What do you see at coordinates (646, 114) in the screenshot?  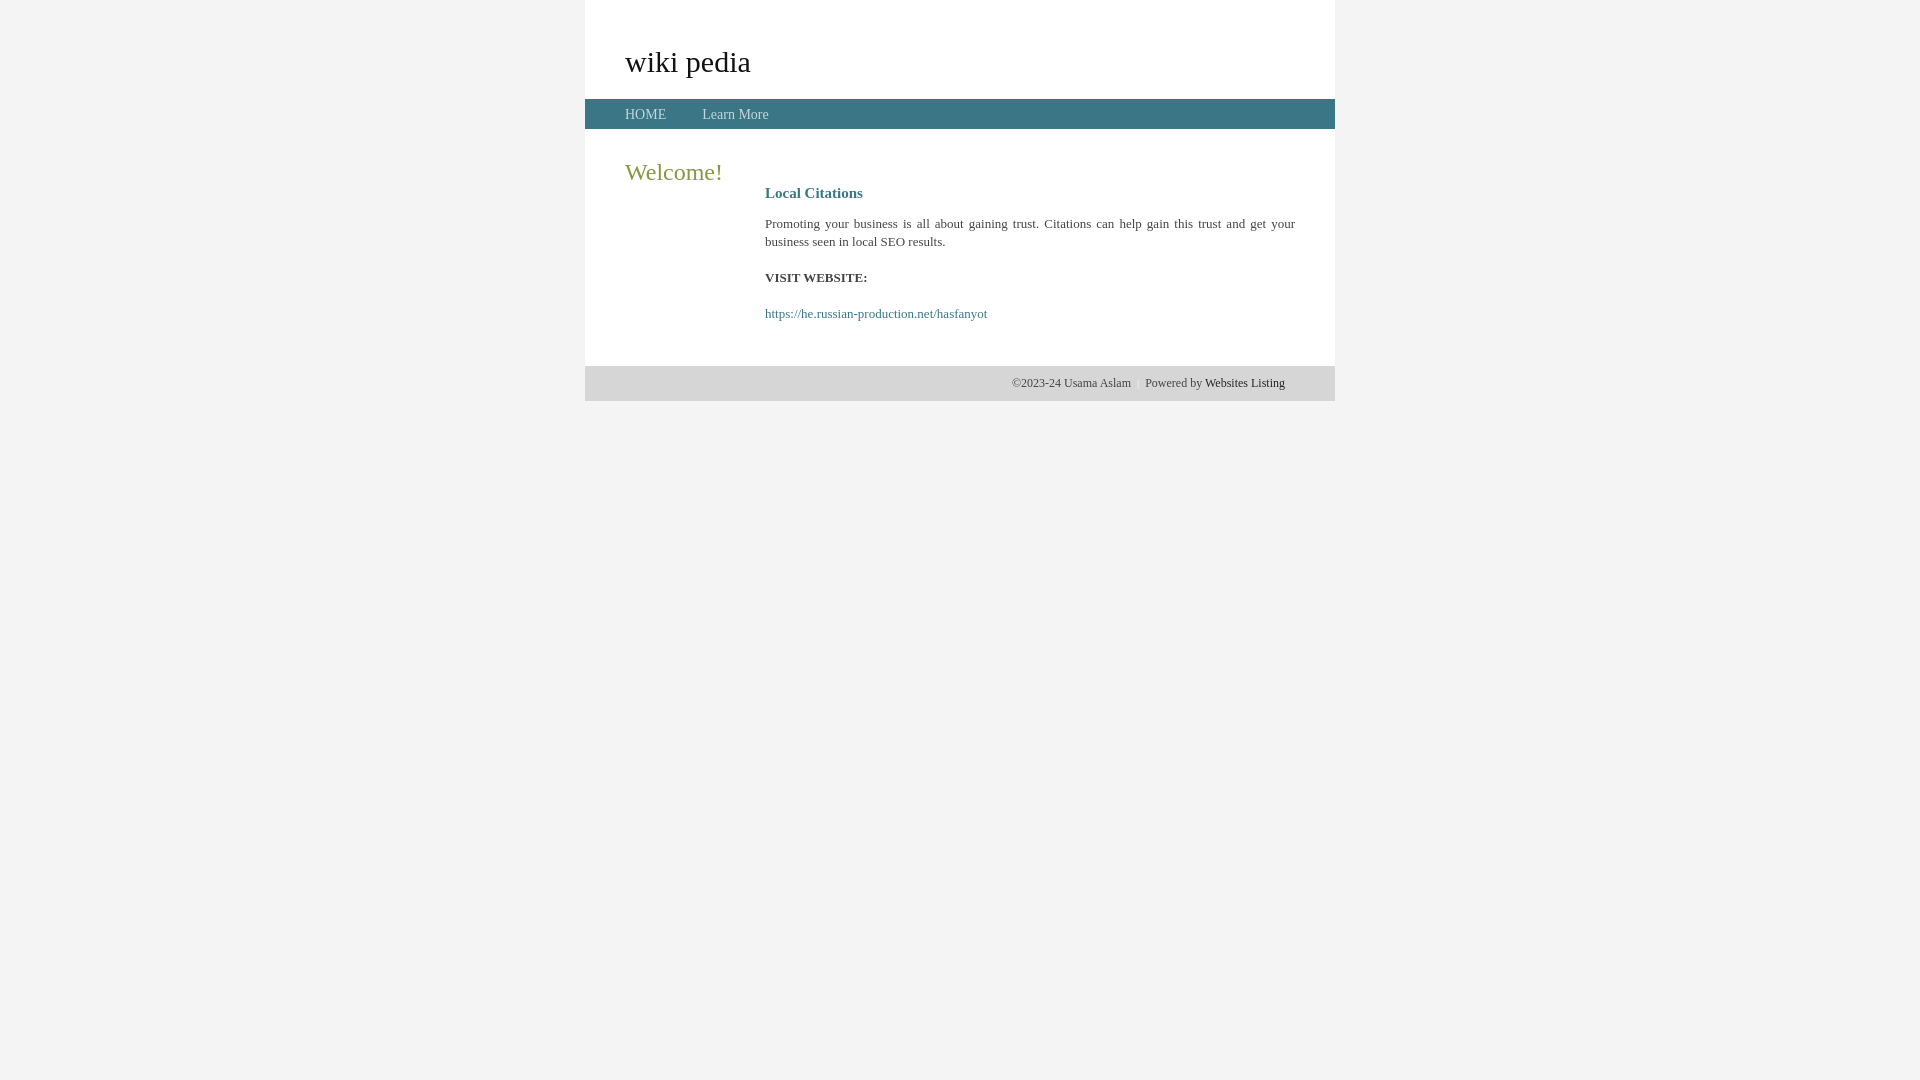 I see `HOME` at bounding box center [646, 114].